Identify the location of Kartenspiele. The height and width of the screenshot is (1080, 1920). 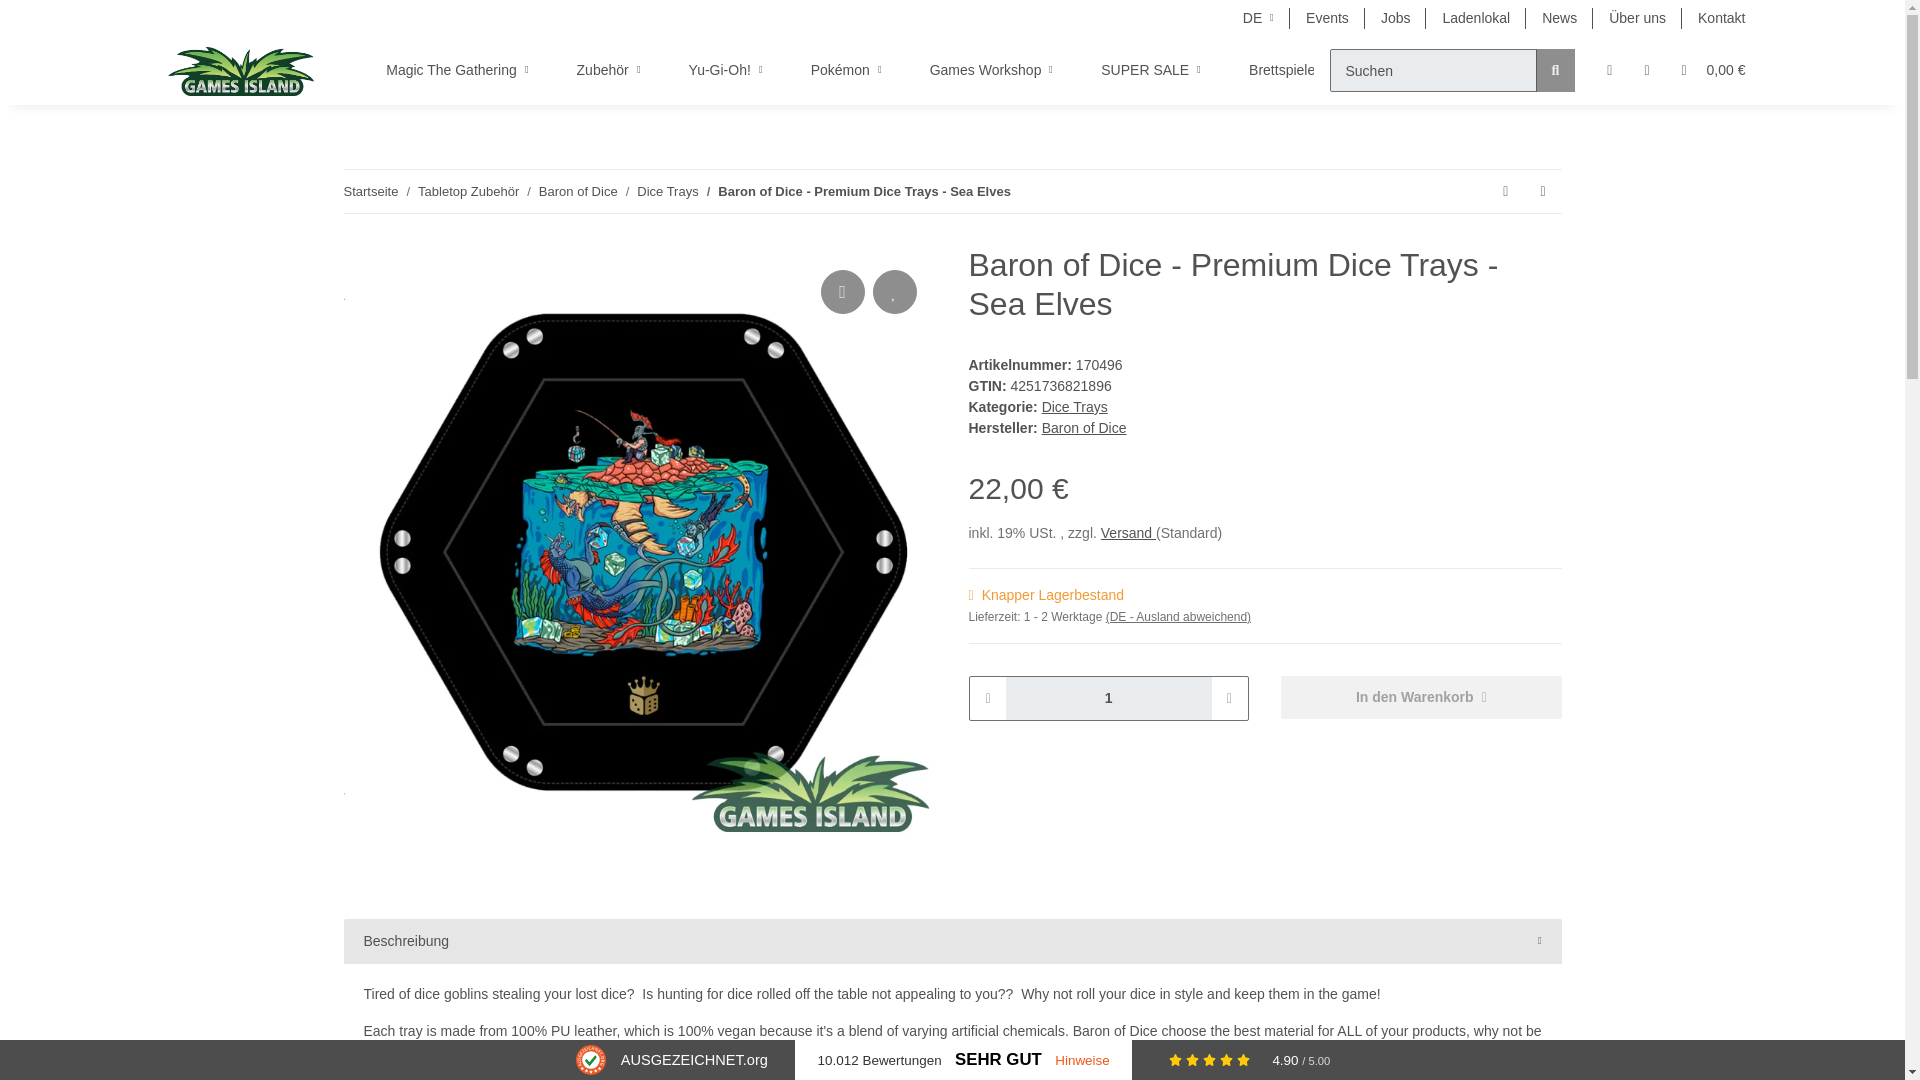
(1420, 70).